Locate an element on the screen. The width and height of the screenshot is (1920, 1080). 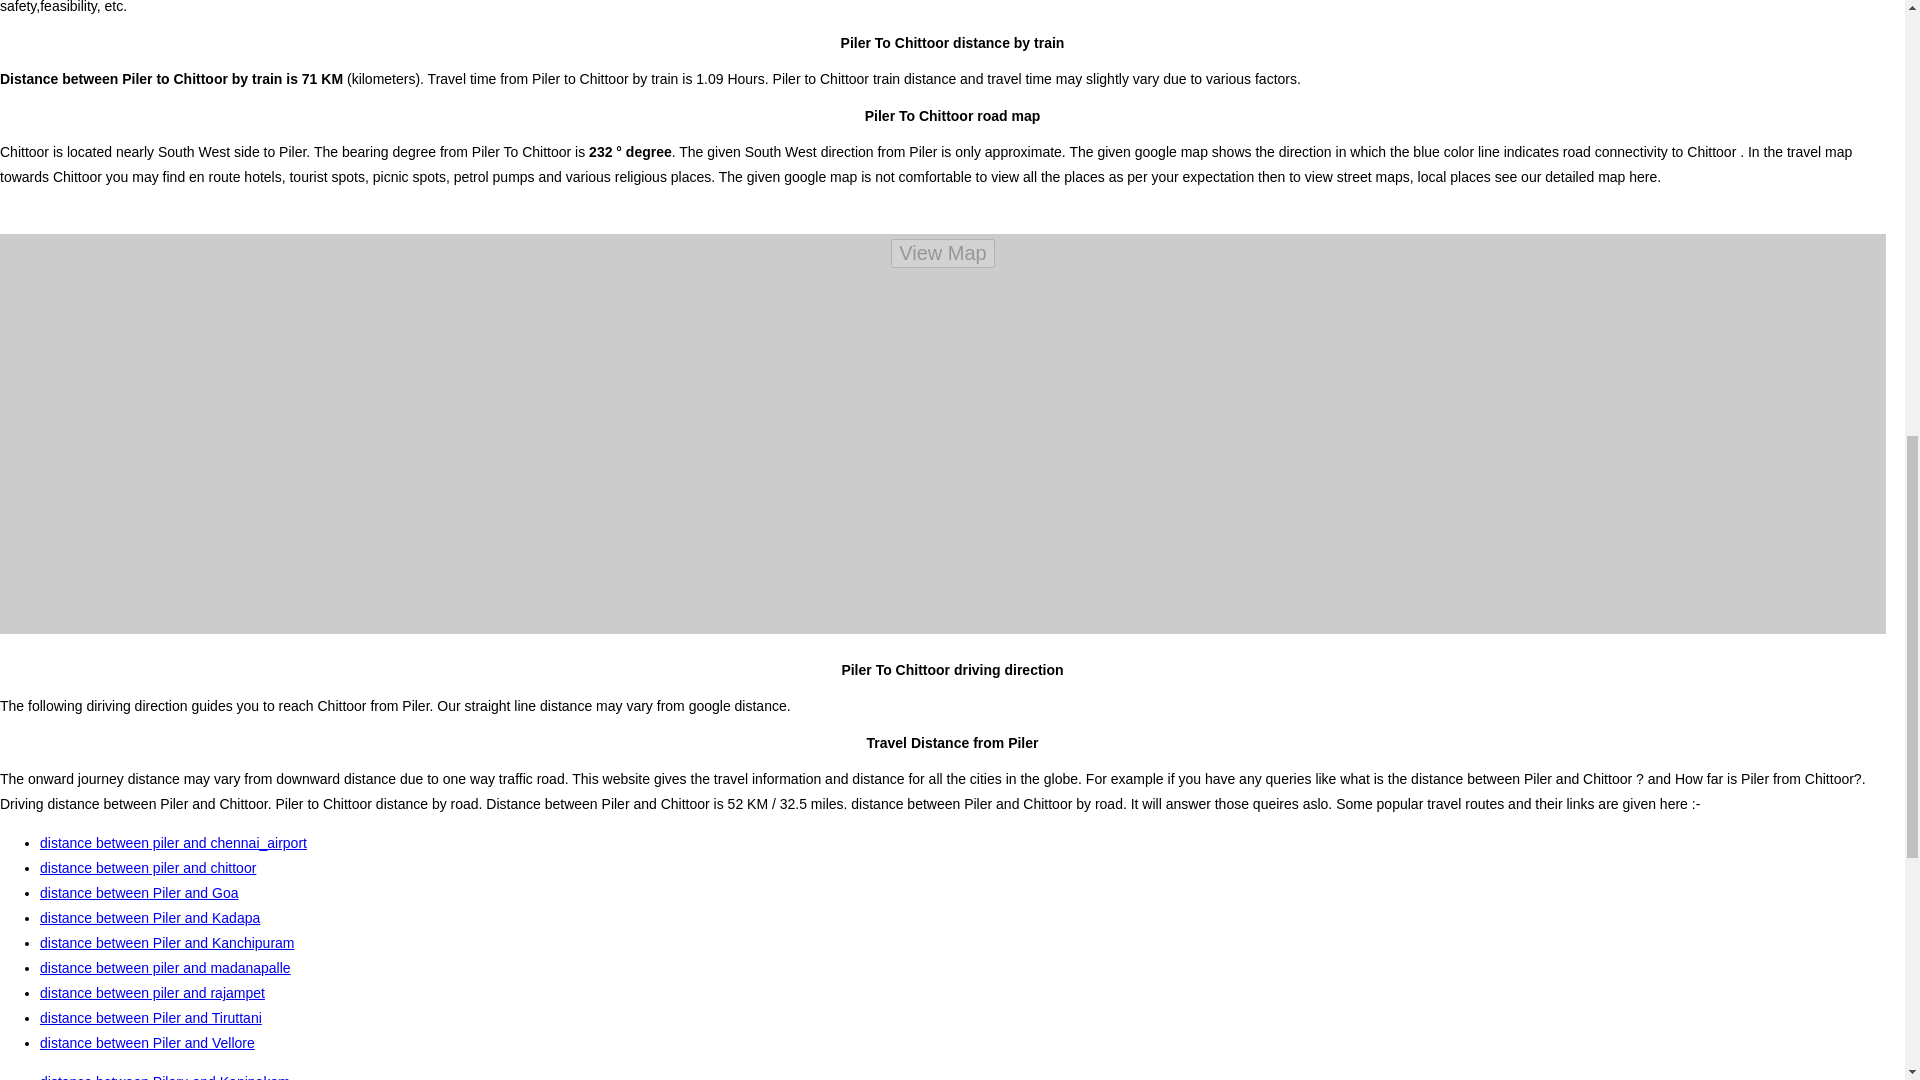
View Map is located at coordinates (942, 252).